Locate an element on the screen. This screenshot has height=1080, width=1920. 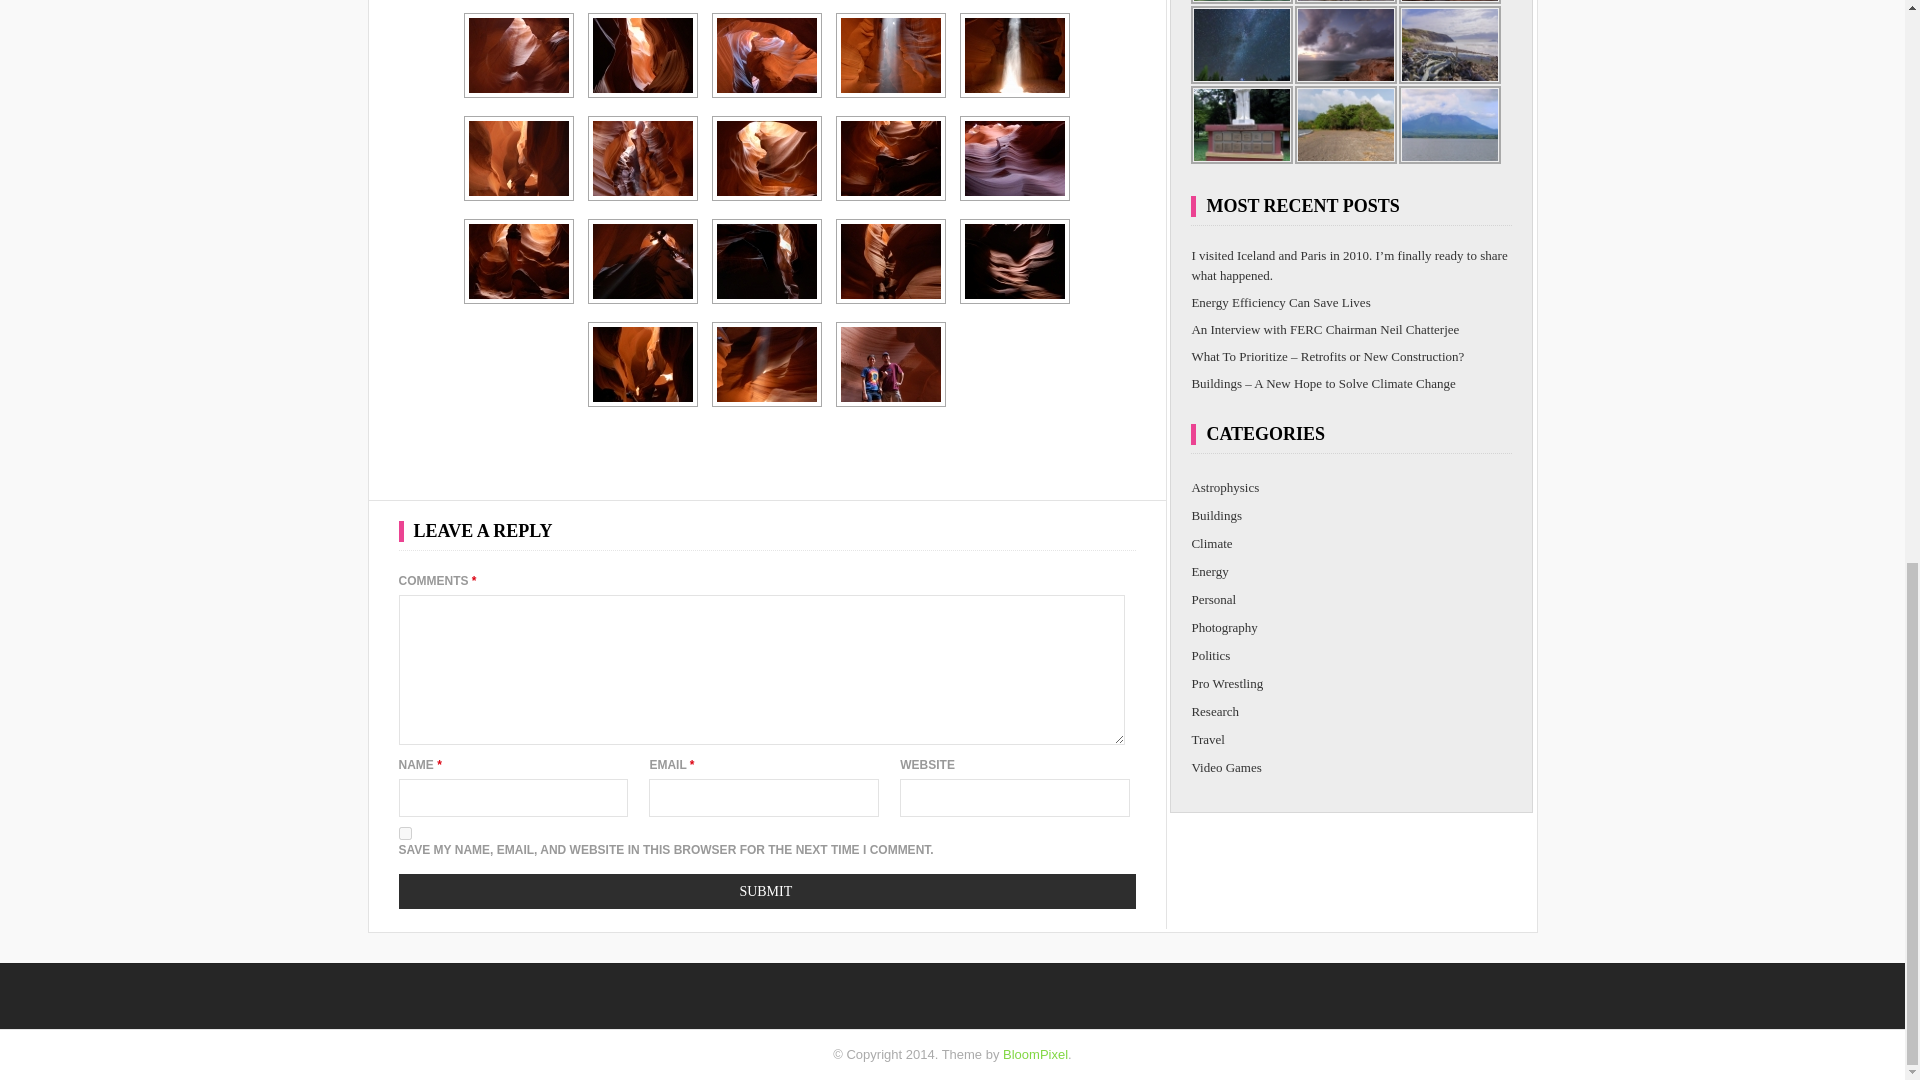
Submit  is located at coordinates (766, 891).